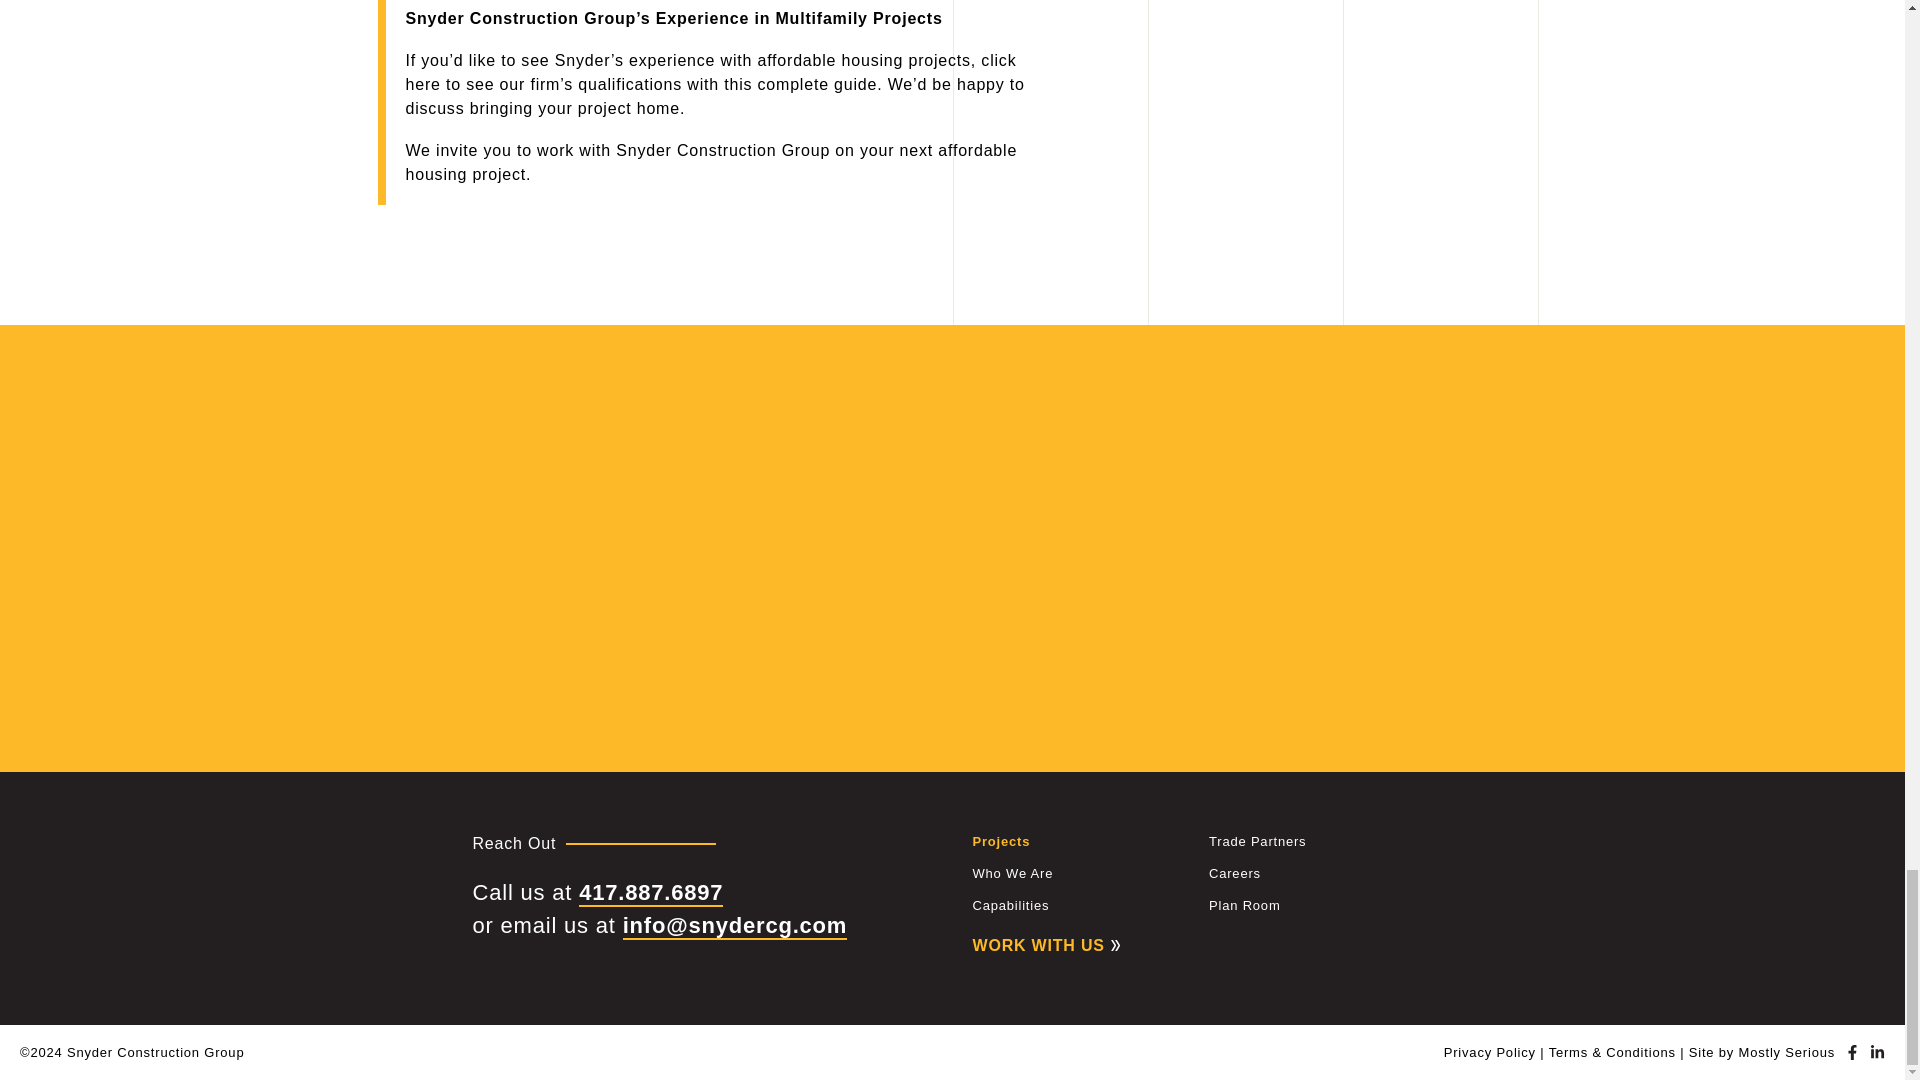 This screenshot has width=1920, height=1080. Describe the element at coordinates (1235, 874) in the screenshot. I see `Careers` at that location.